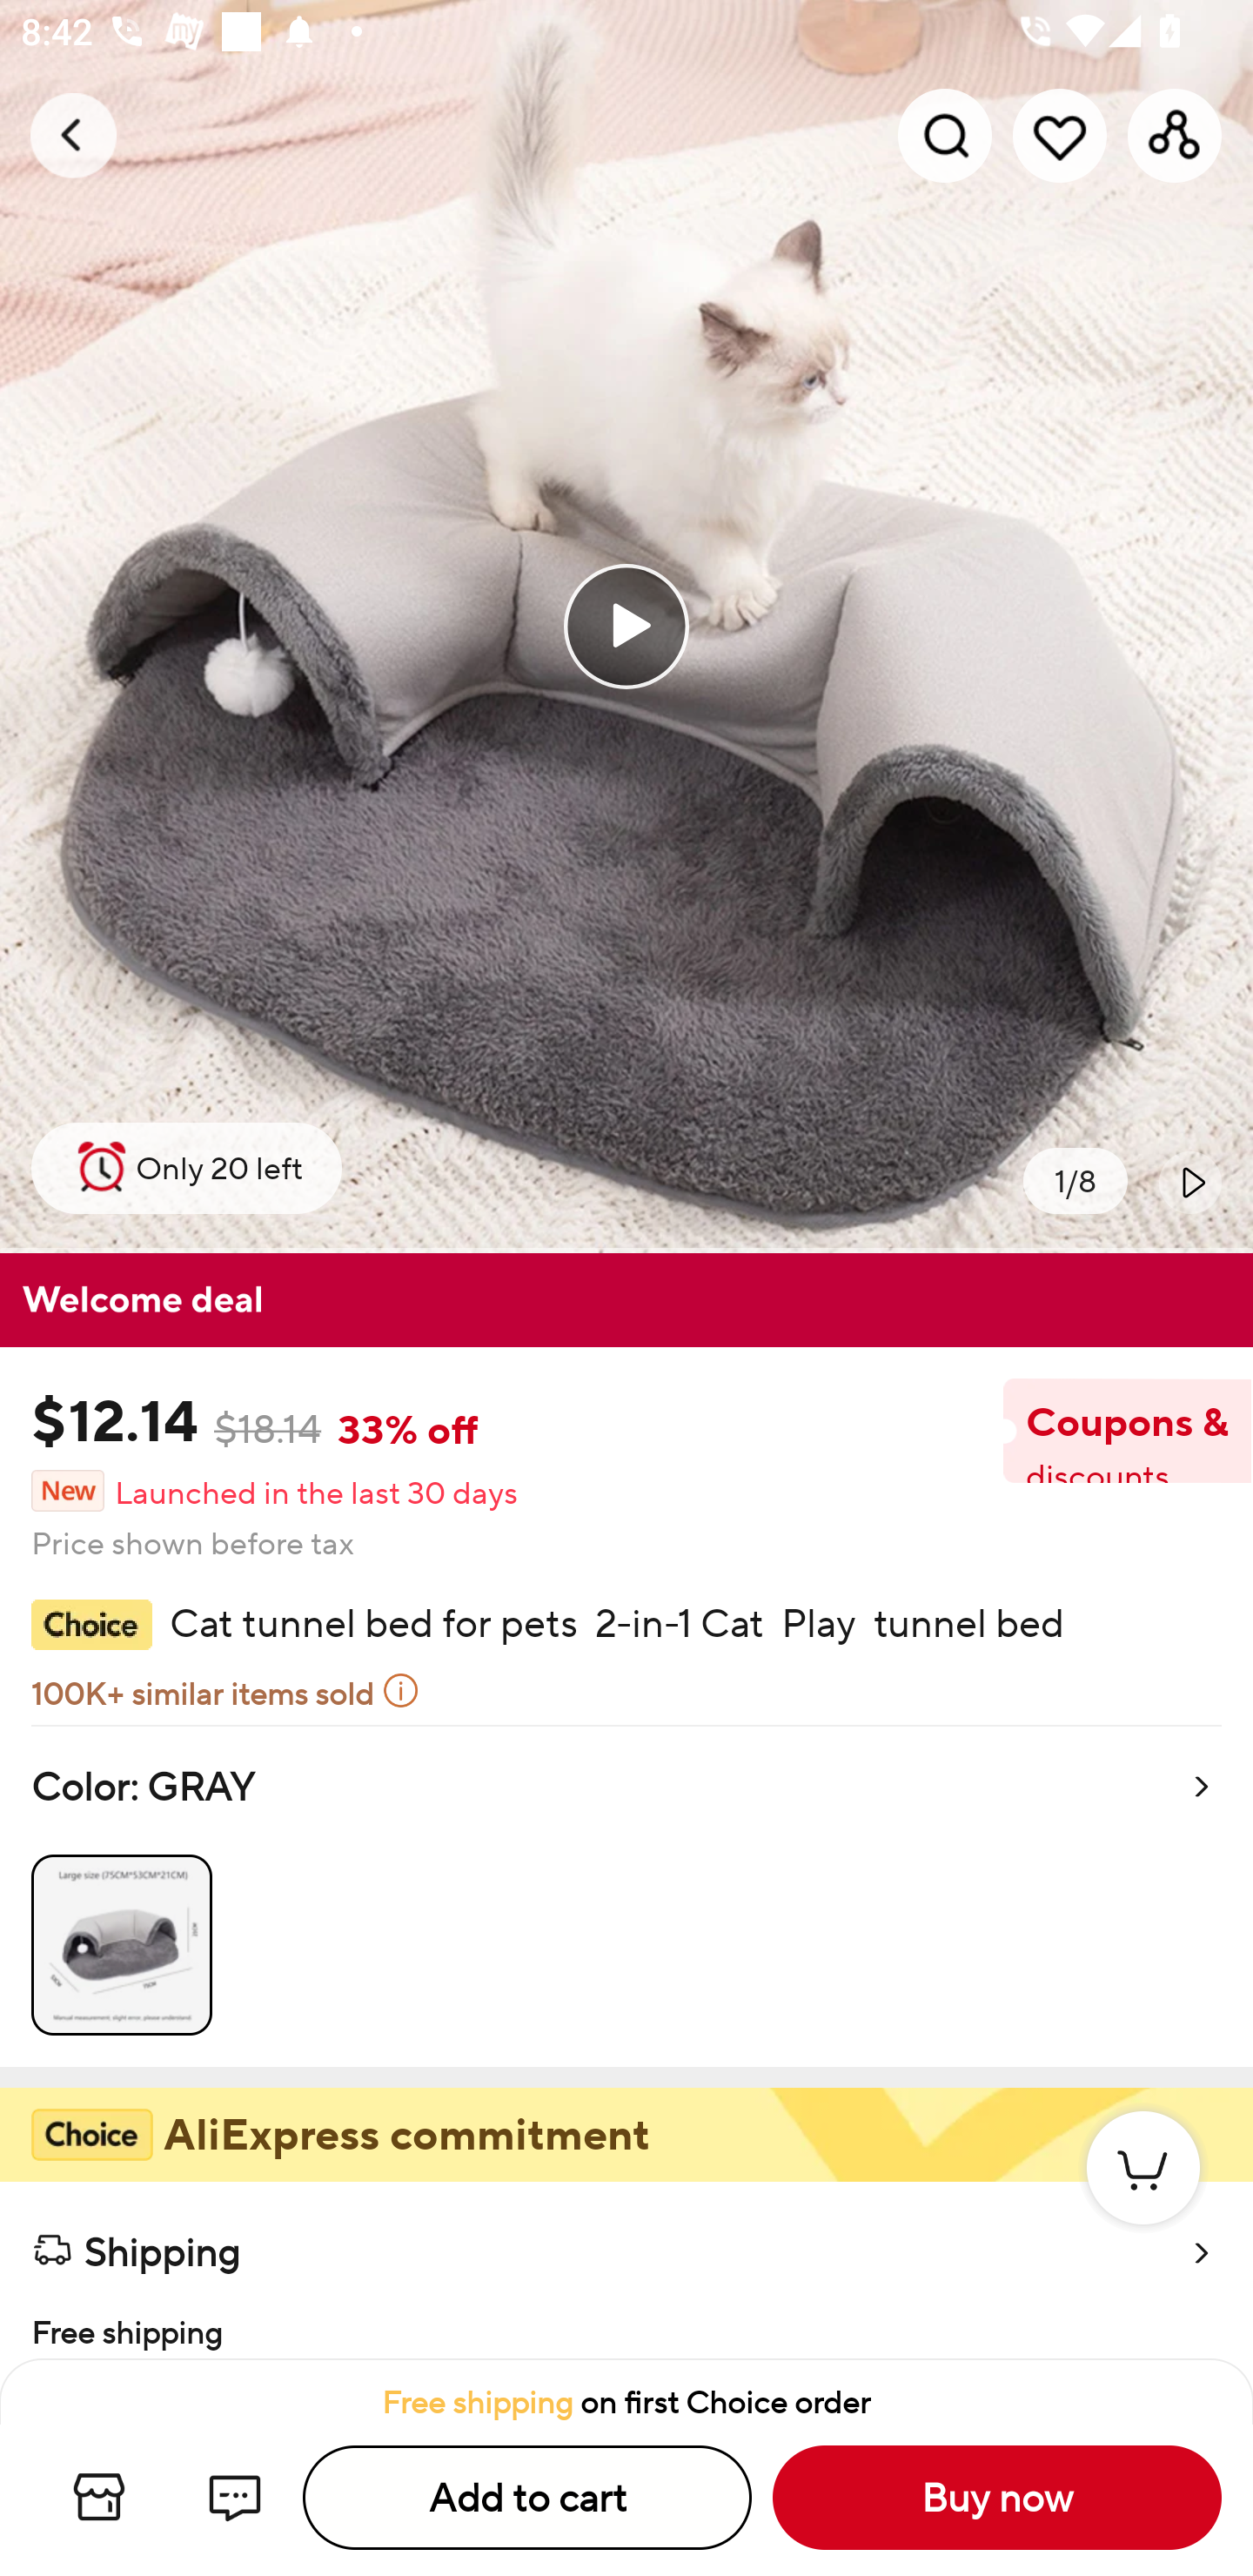  I want to click on Add to cart, so click(527, 2498).